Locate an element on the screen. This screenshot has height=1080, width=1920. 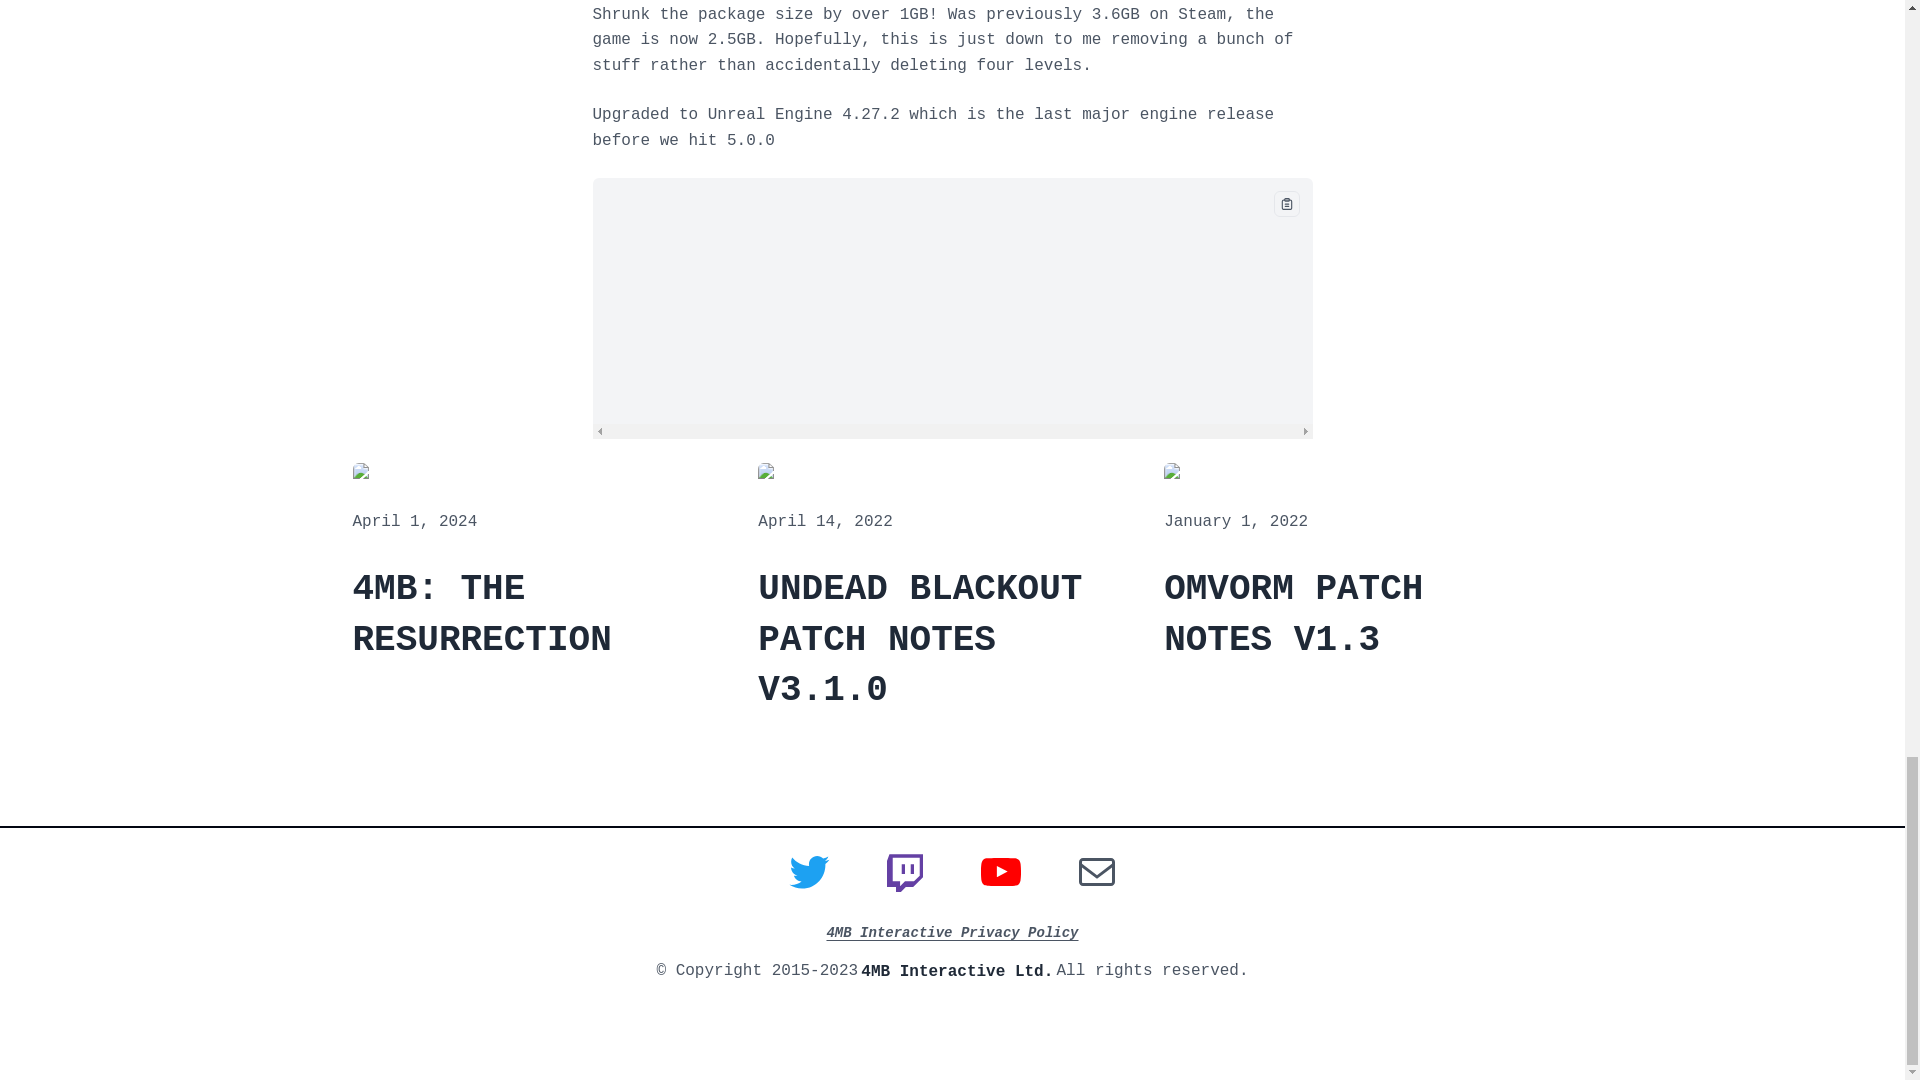
UNDEAD BLACKOUT PATCH NOTES V3.1.0 is located at coordinates (952, 640).